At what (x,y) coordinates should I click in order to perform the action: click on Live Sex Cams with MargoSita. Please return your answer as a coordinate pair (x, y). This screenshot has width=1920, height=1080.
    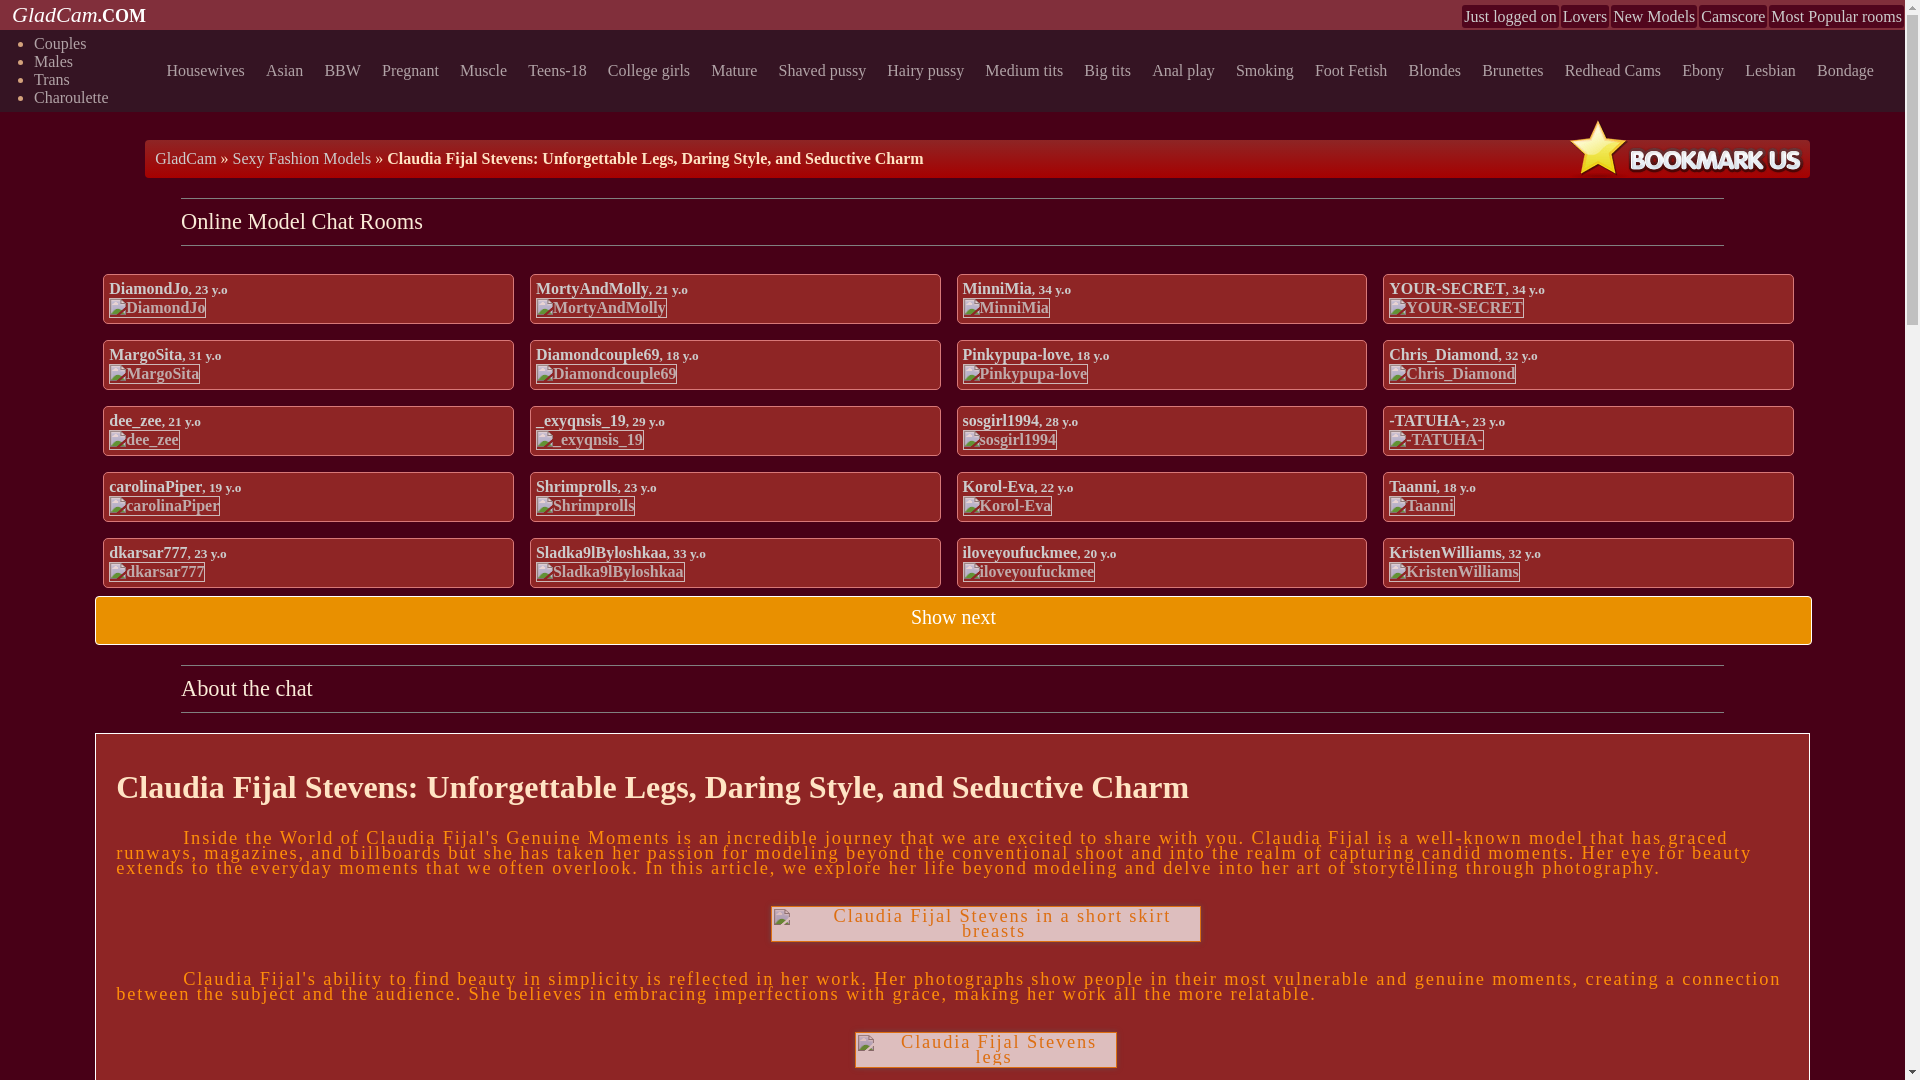
    Looking at the image, I should click on (154, 374).